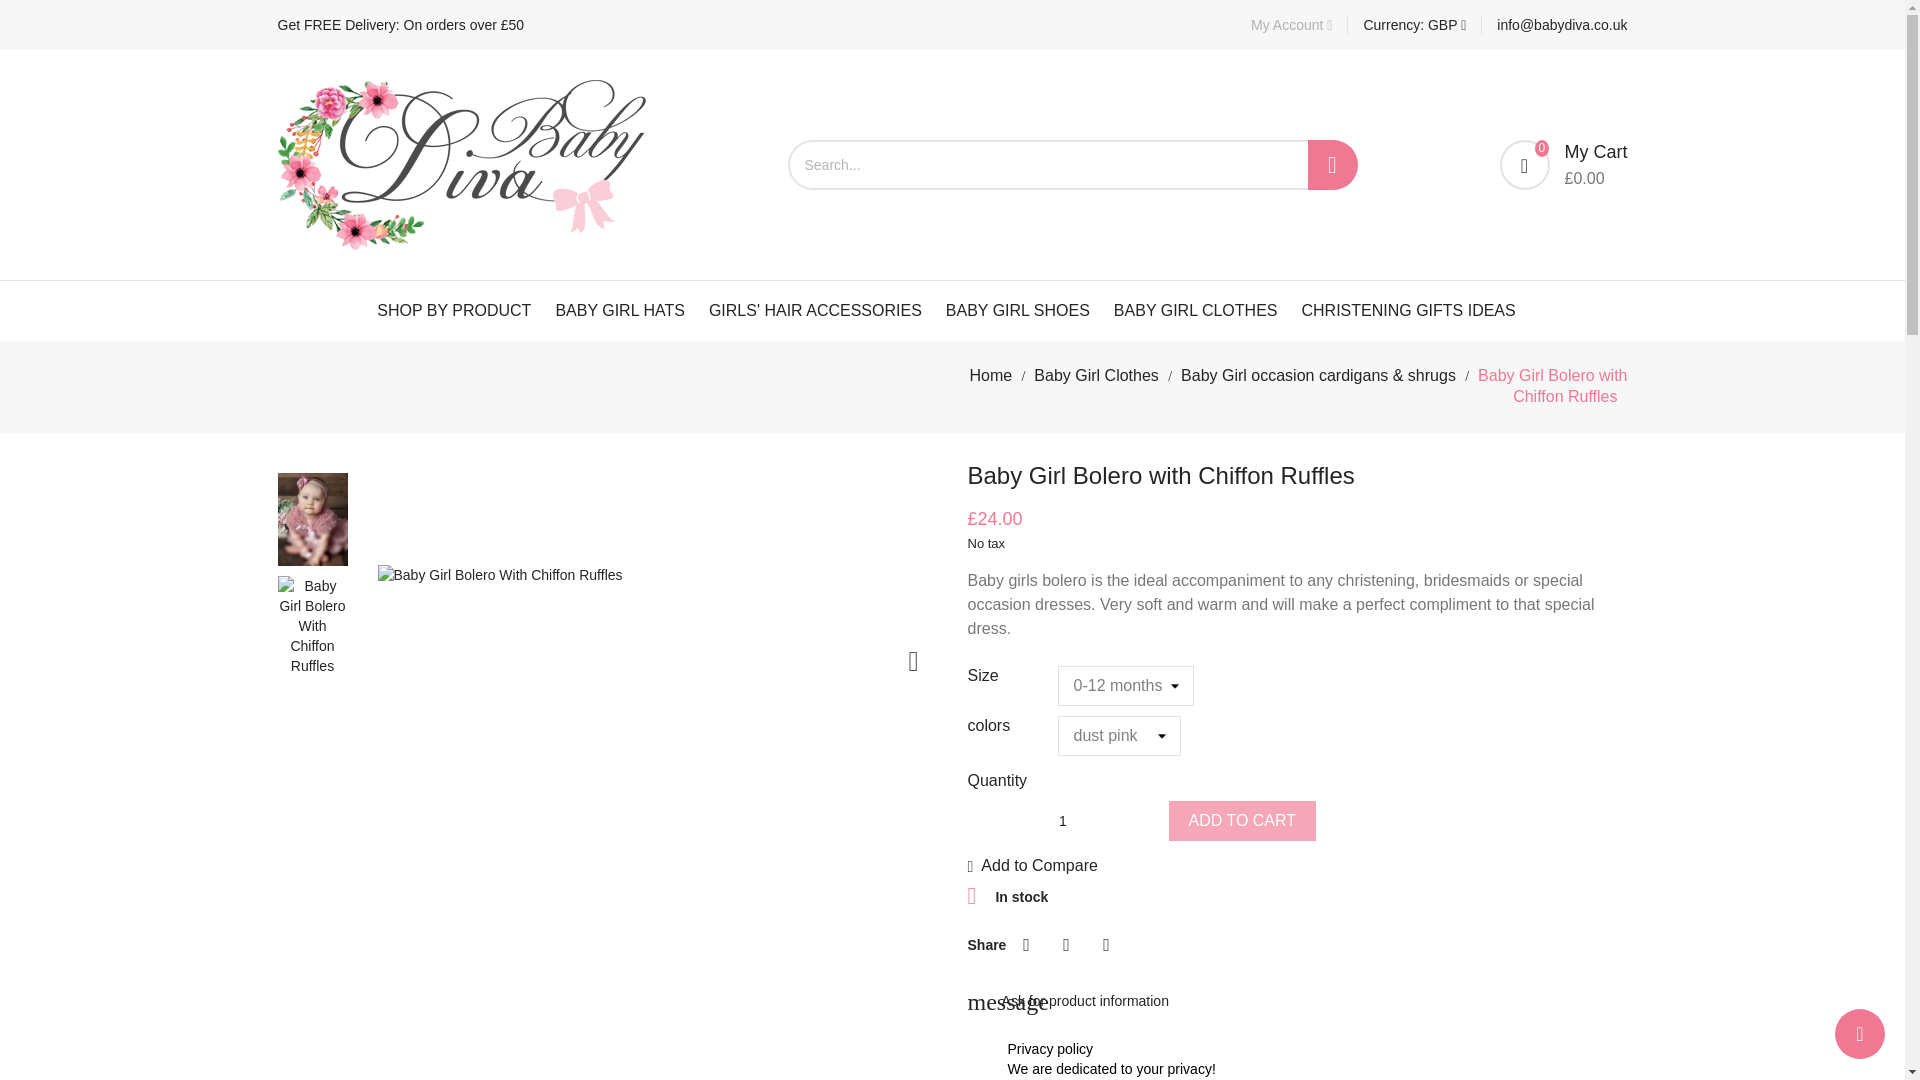 The image size is (1920, 1080). I want to click on Add to Compare, so click(1032, 865).